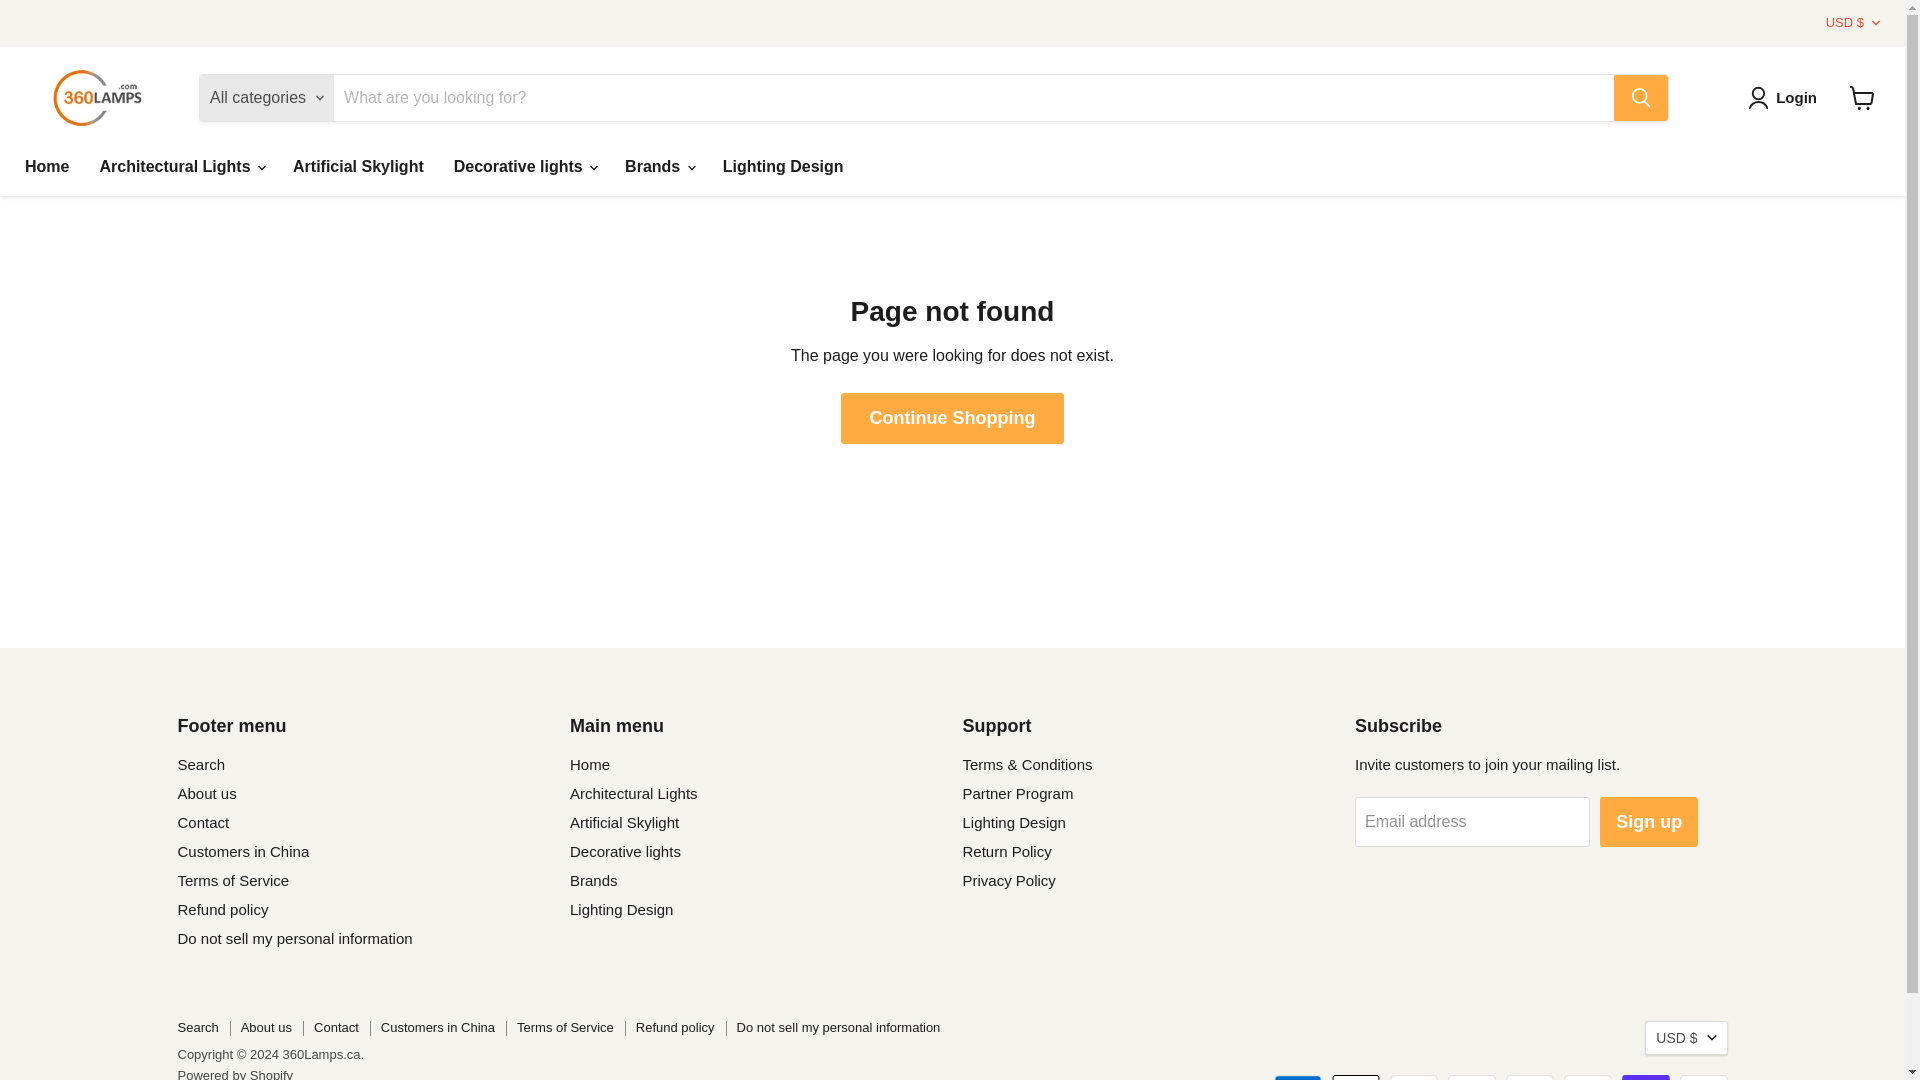  What do you see at coordinates (1356, 1077) in the screenshot?
I see `Apple Pay` at bounding box center [1356, 1077].